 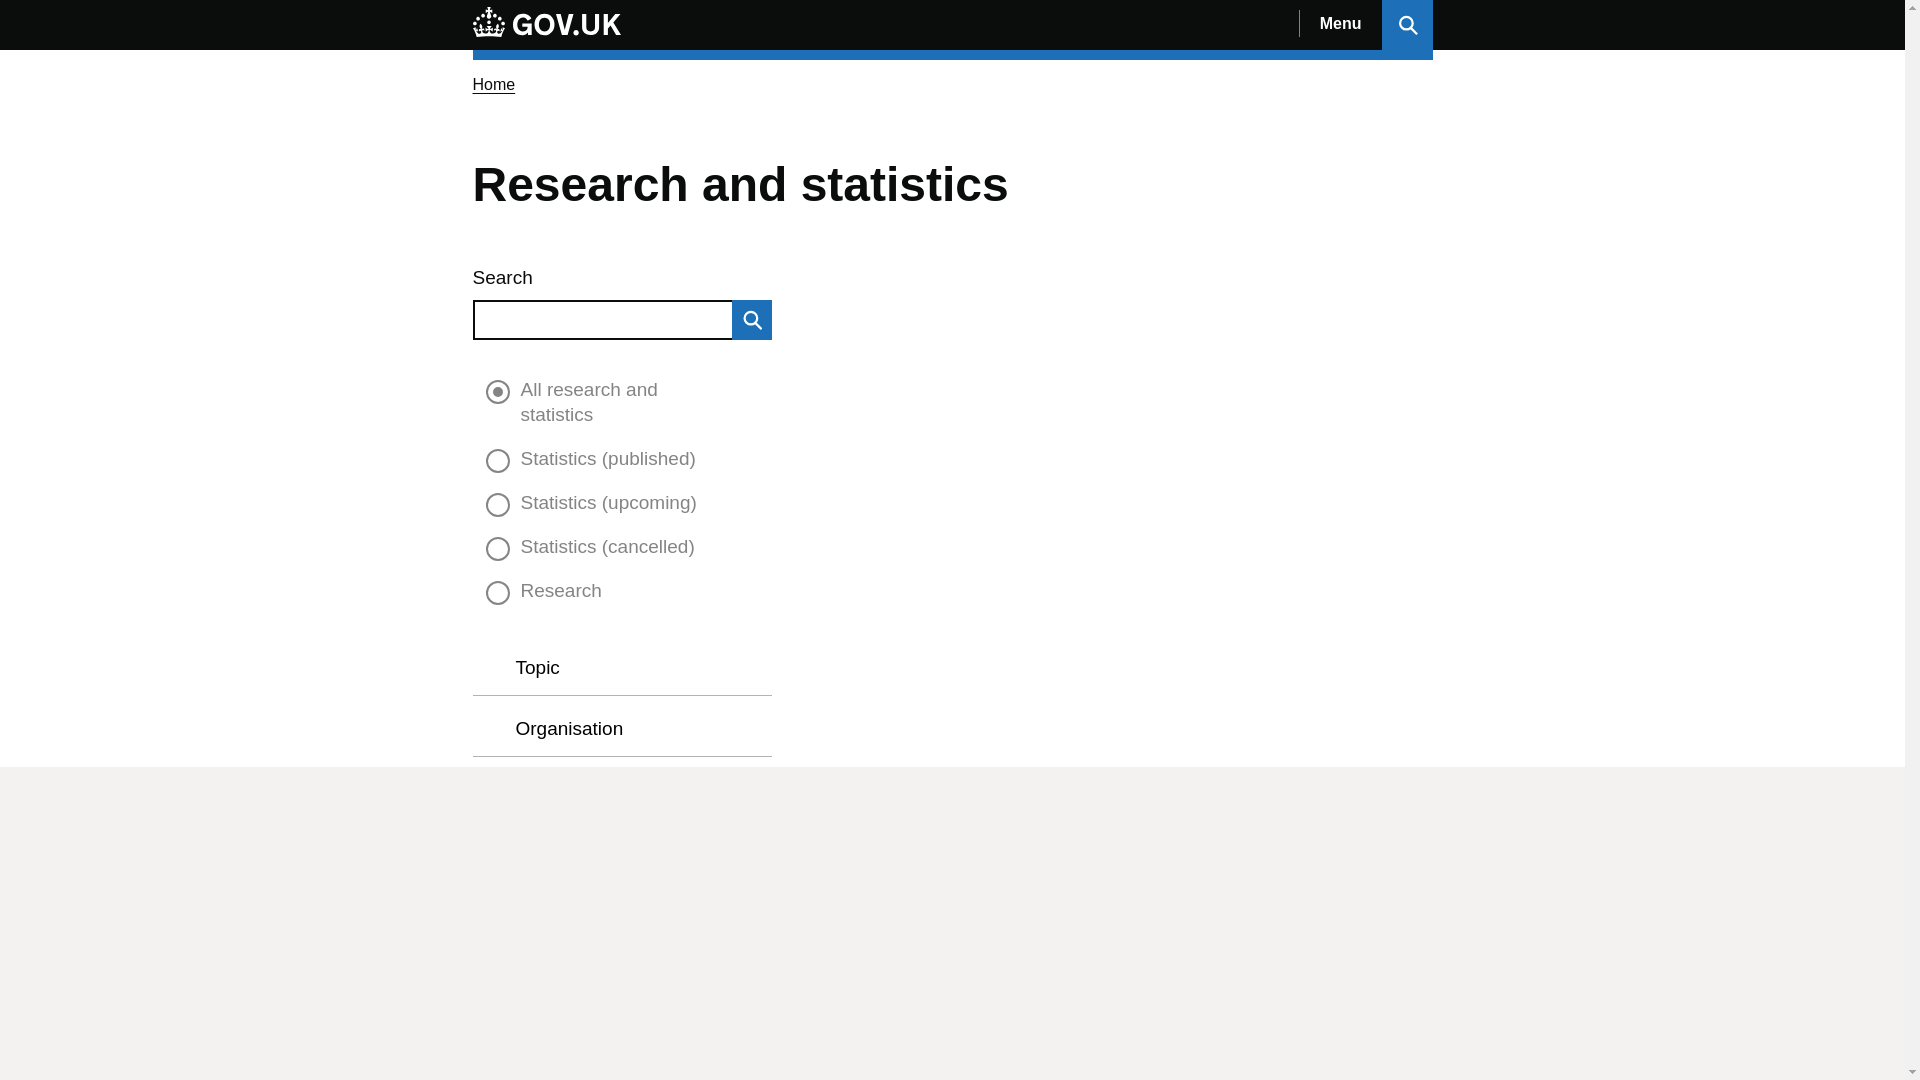 What do you see at coordinates (546, 21) in the screenshot?
I see `GOV.UK` at bounding box center [546, 21].